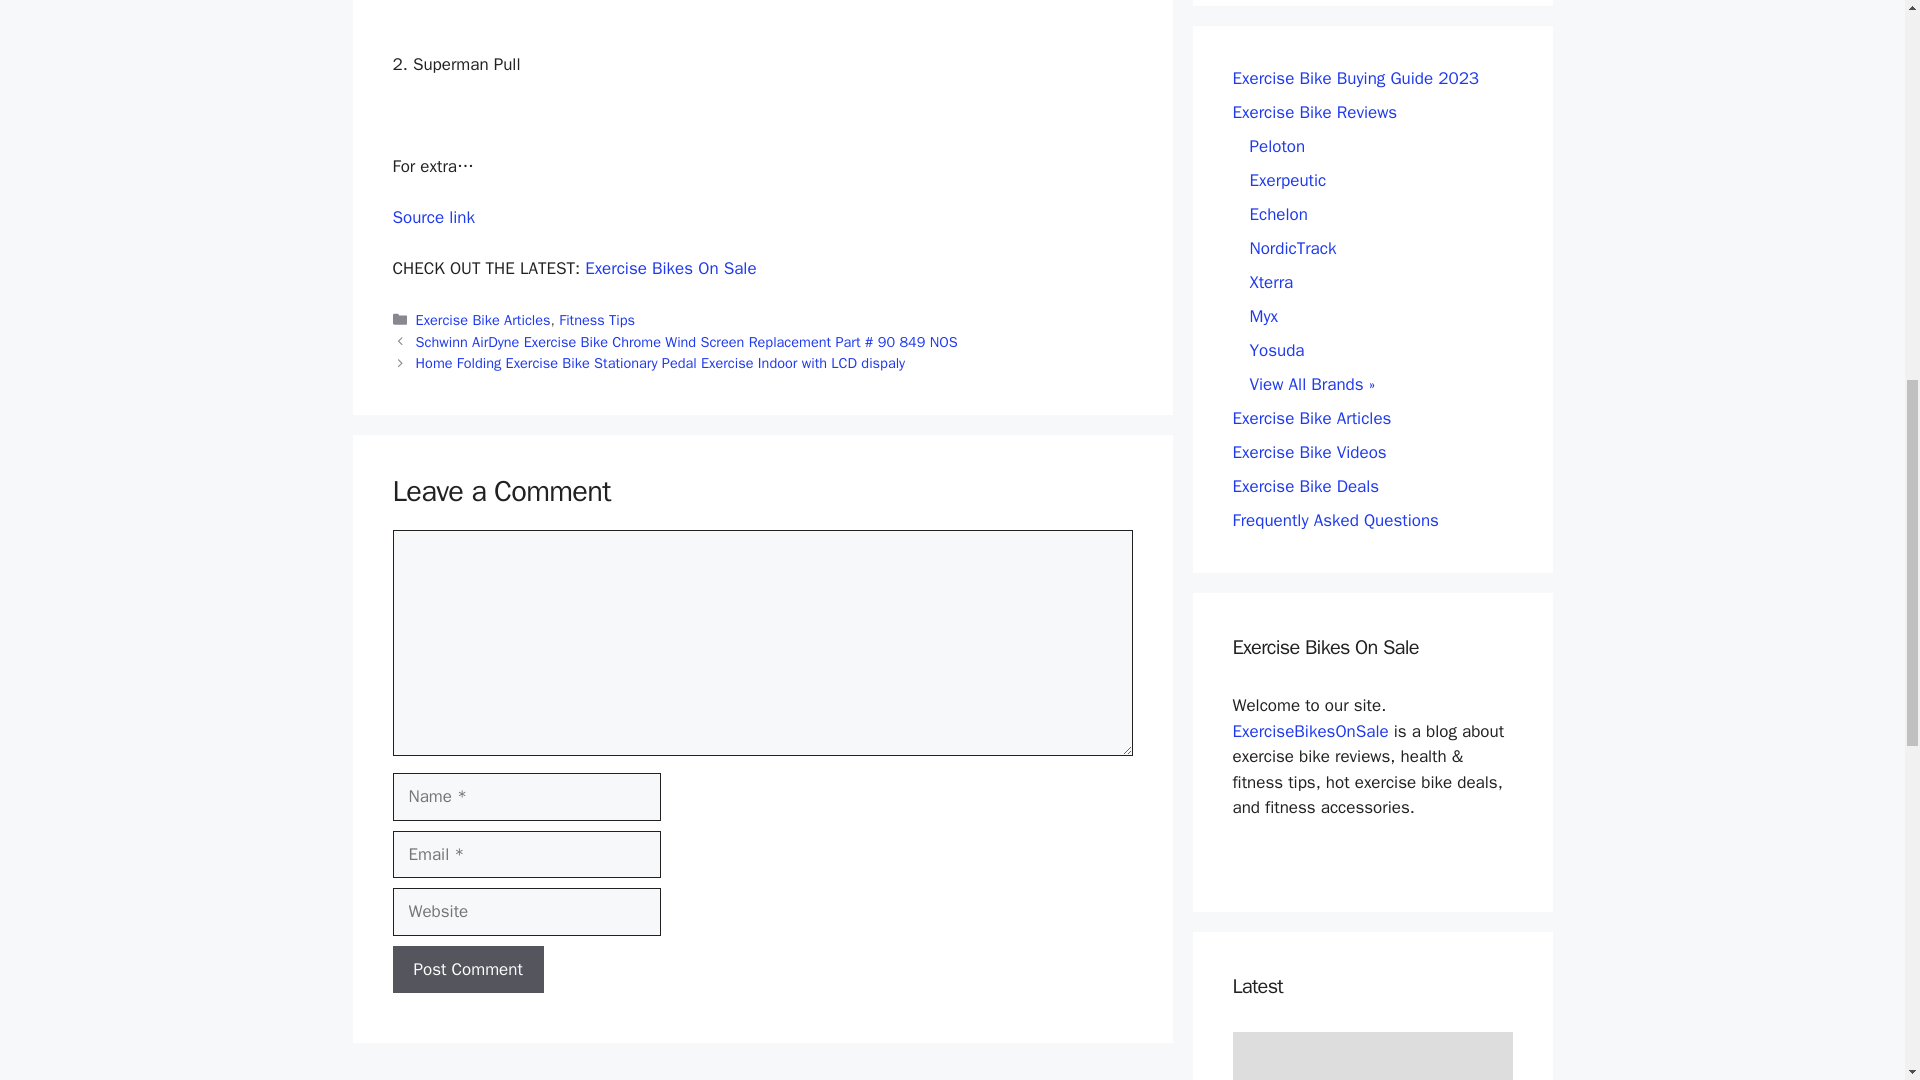 This screenshot has height=1080, width=1920. What do you see at coordinates (1314, 112) in the screenshot?
I see `Exercise Bike Reviews` at bounding box center [1314, 112].